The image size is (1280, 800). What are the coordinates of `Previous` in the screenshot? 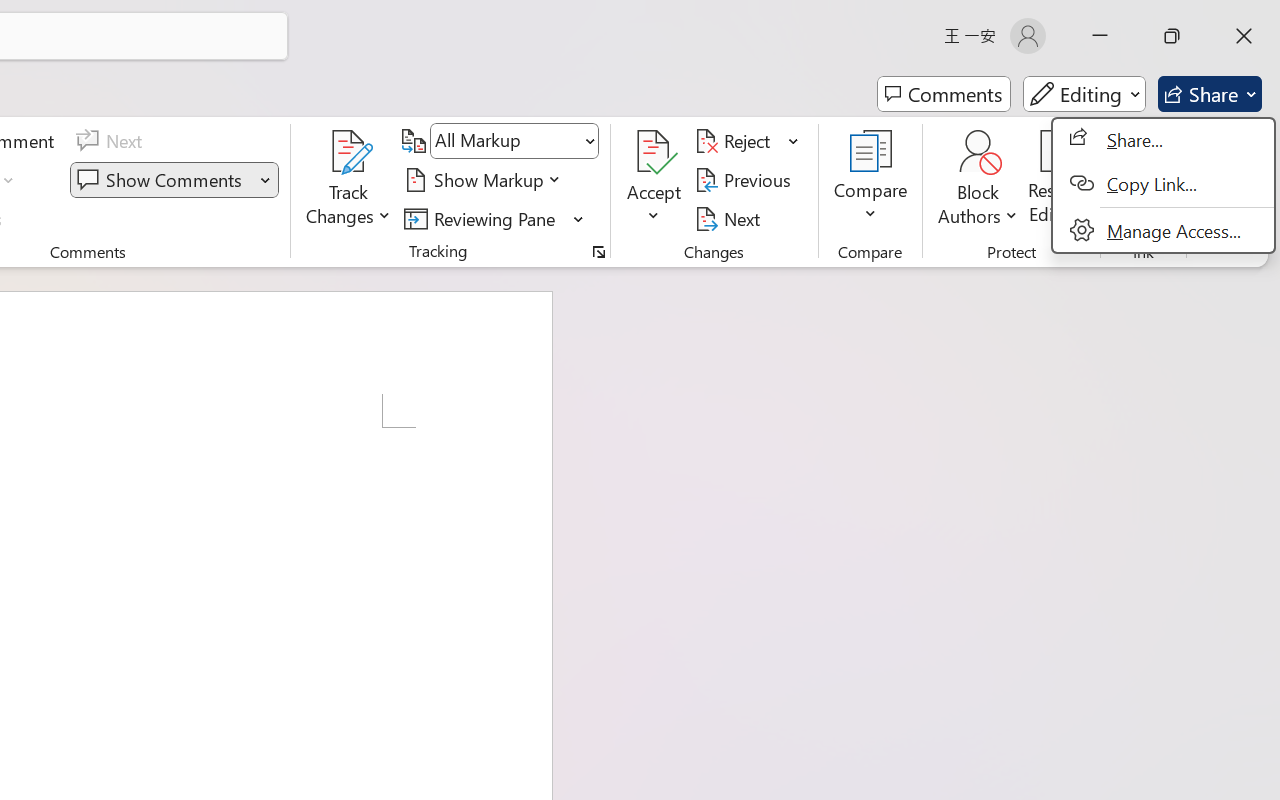 It's located at (746, 180).